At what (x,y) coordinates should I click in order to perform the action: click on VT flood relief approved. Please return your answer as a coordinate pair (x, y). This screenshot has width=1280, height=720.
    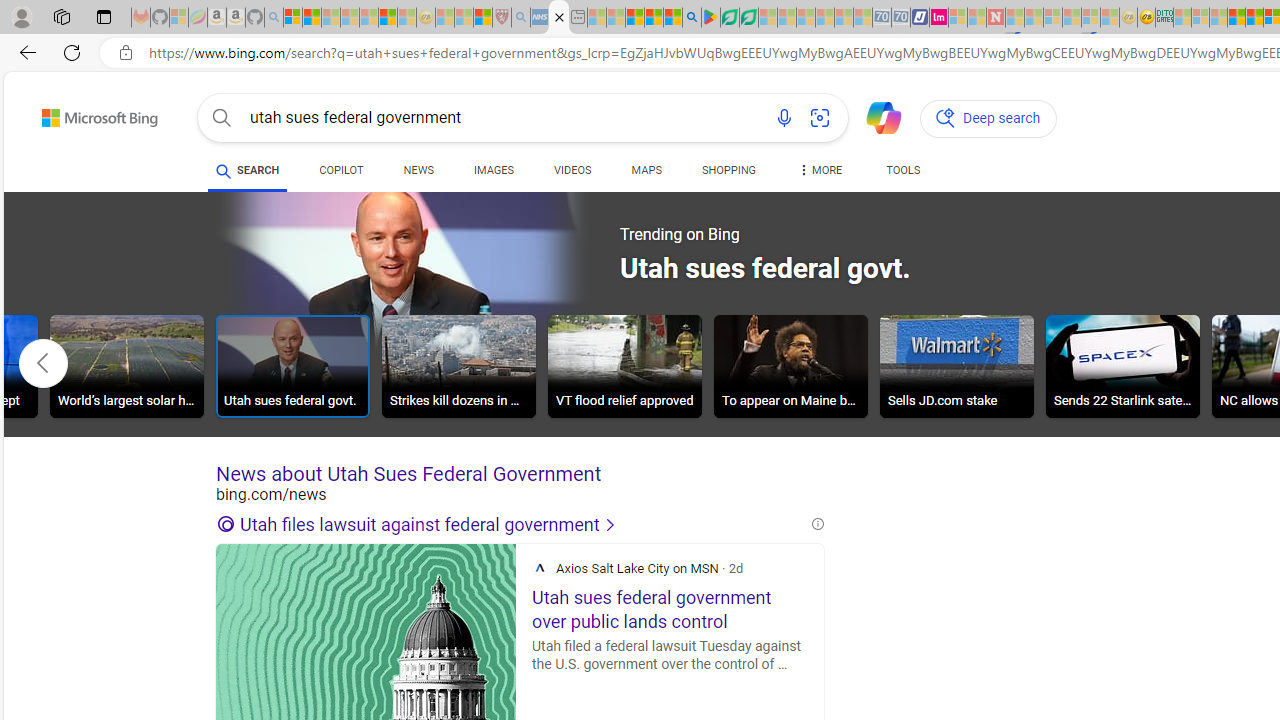
    Looking at the image, I should click on (624, 366).